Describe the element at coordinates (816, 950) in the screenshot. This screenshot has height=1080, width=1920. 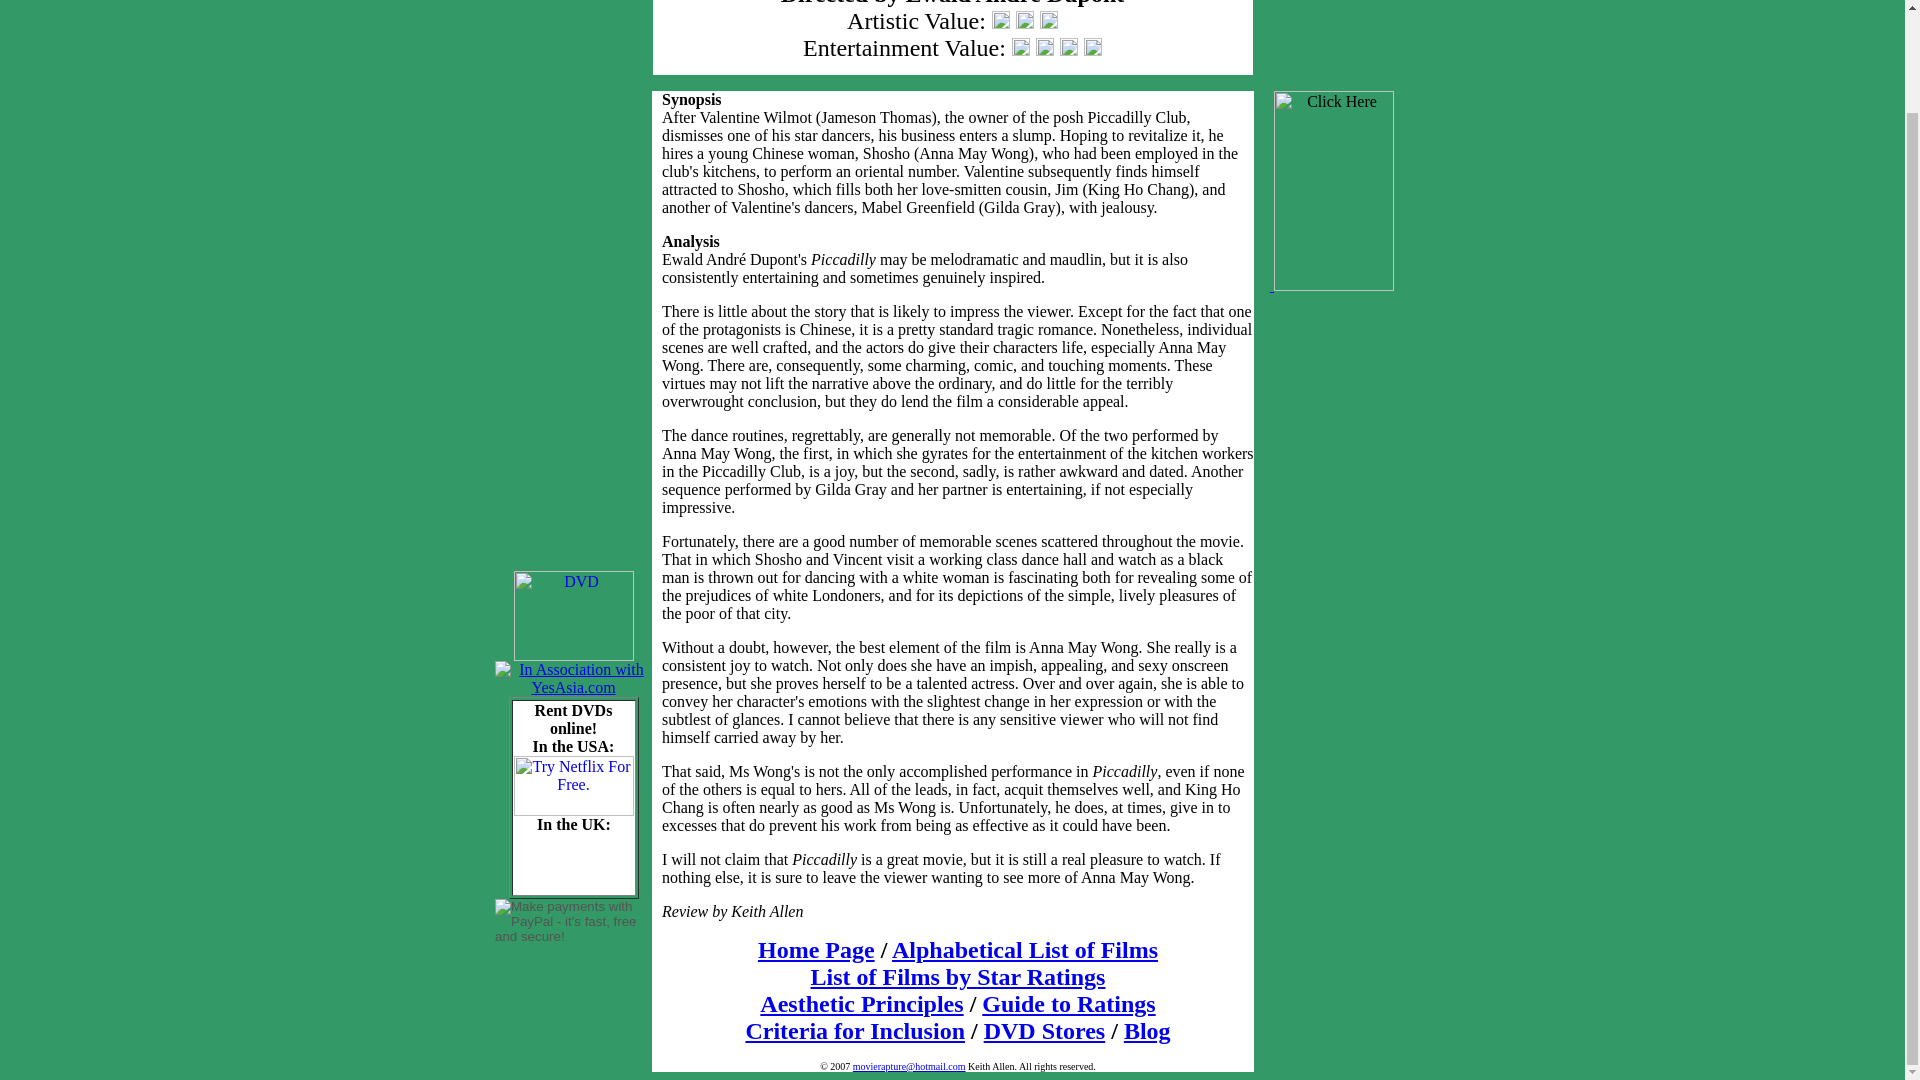
I see `Home Page` at that location.